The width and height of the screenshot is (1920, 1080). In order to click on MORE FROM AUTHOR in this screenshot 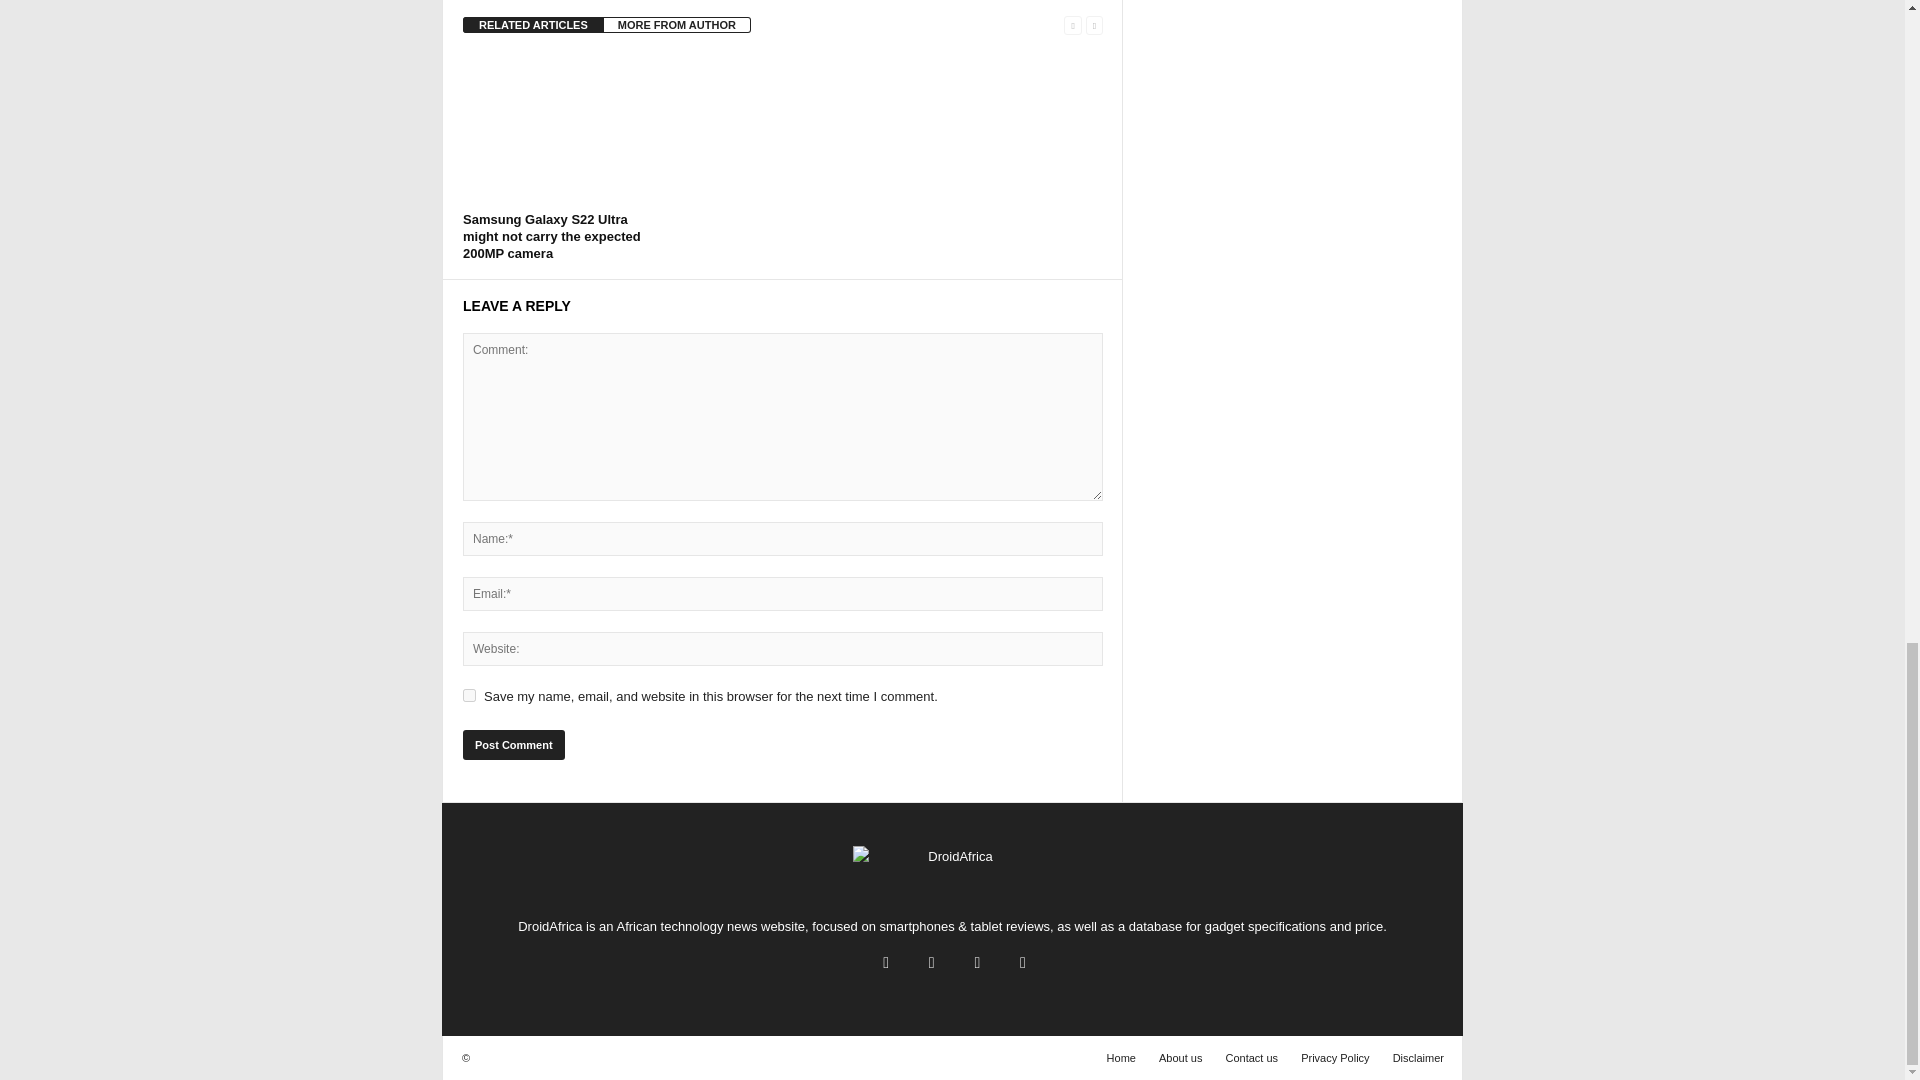, I will do `click(677, 25)`.